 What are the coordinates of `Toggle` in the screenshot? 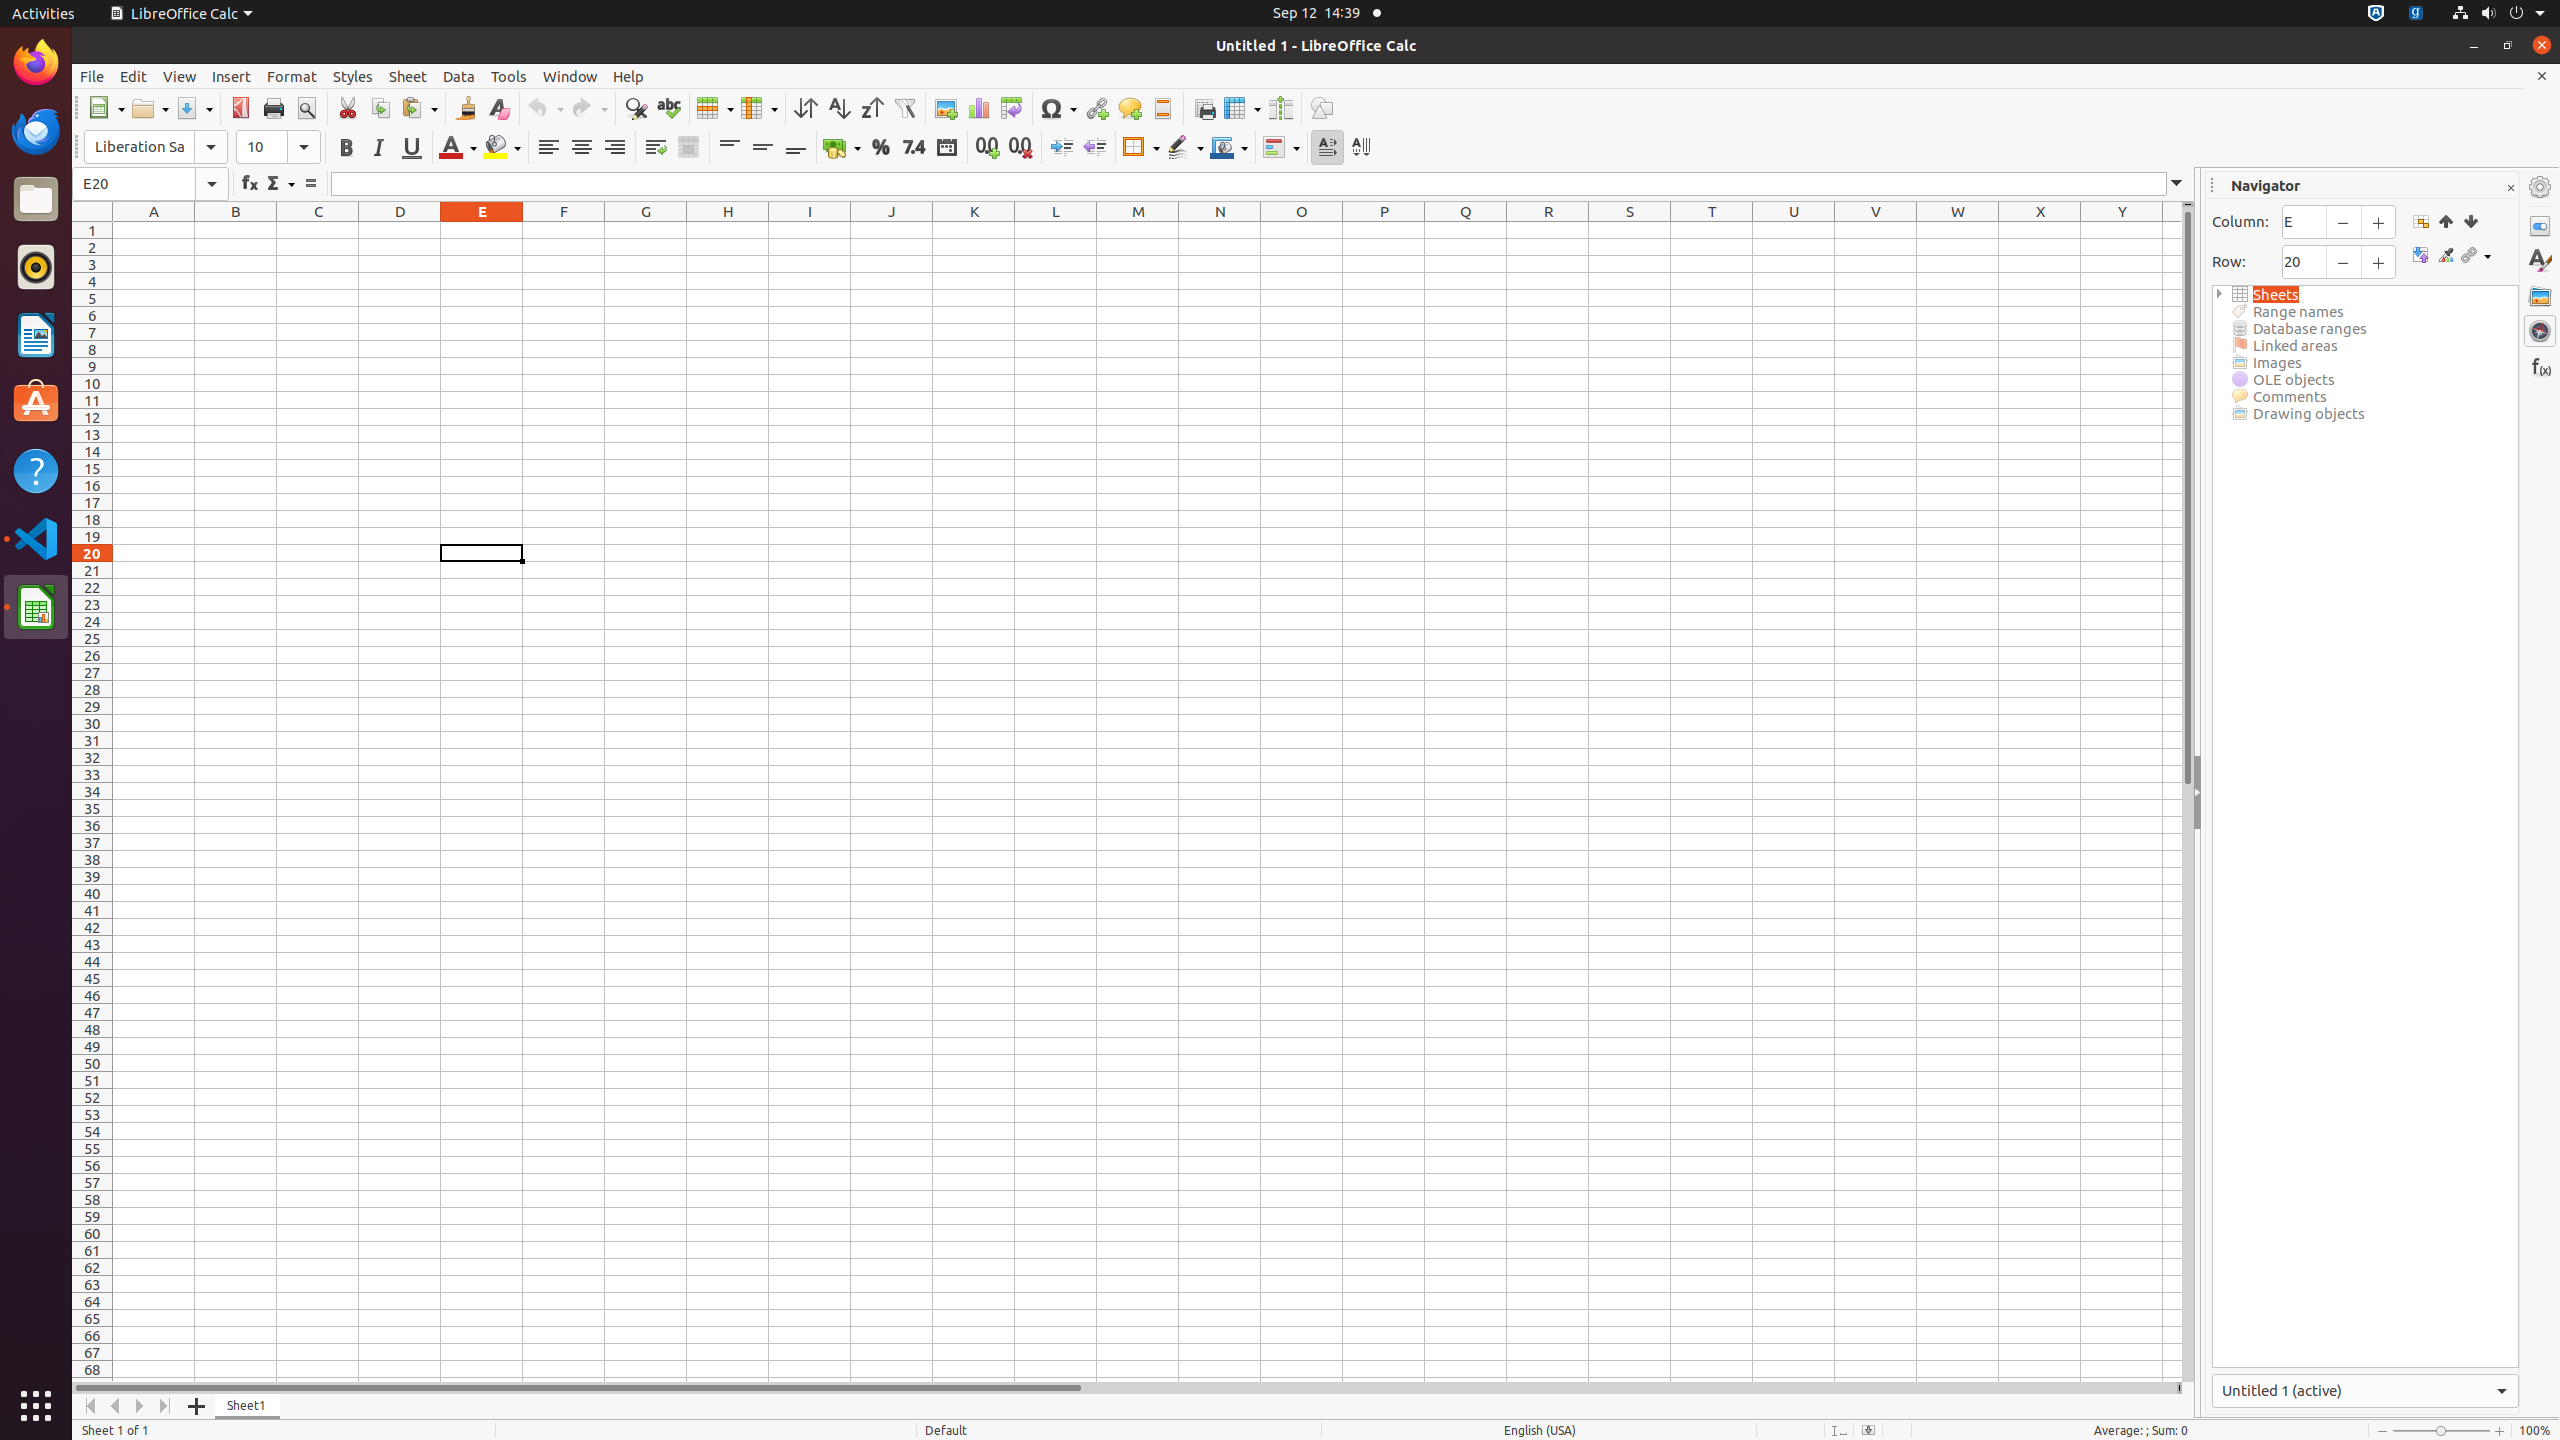 It's located at (2420, 256).